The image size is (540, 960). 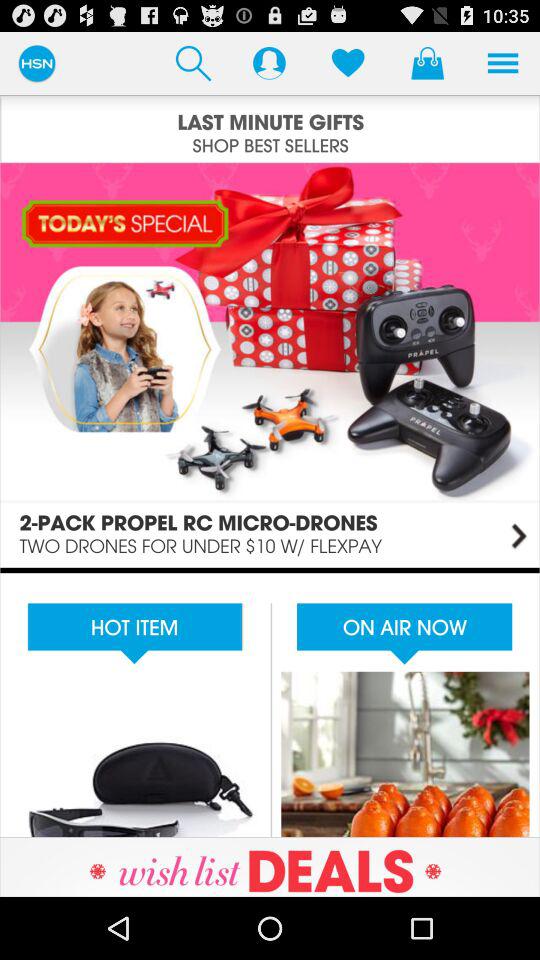 What do you see at coordinates (270, 364) in the screenshot?
I see `today 's special section` at bounding box center [270, 364].